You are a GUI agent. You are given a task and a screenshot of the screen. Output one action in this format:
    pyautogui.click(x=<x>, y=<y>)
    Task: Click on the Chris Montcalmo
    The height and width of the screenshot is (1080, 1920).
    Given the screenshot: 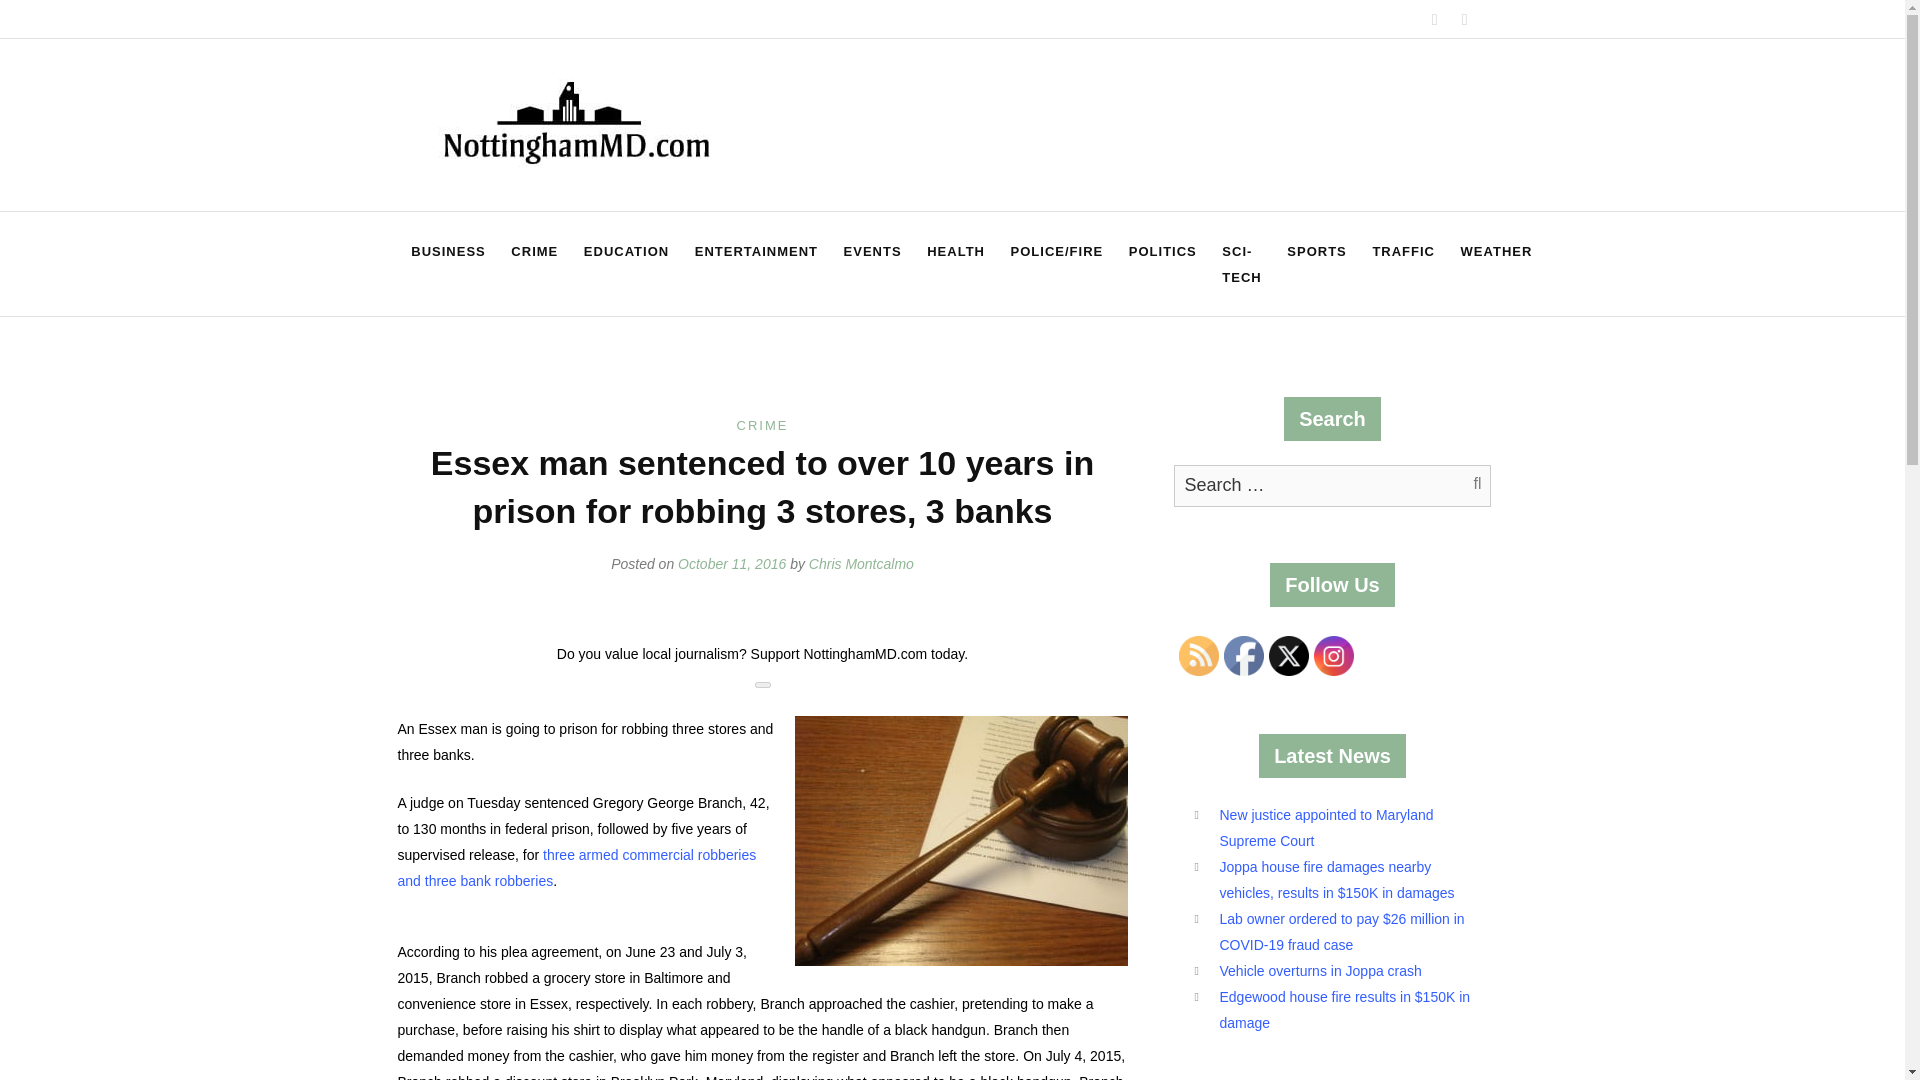 What is the action you would take?
    pyautogui.click(x=860, y=564)
    